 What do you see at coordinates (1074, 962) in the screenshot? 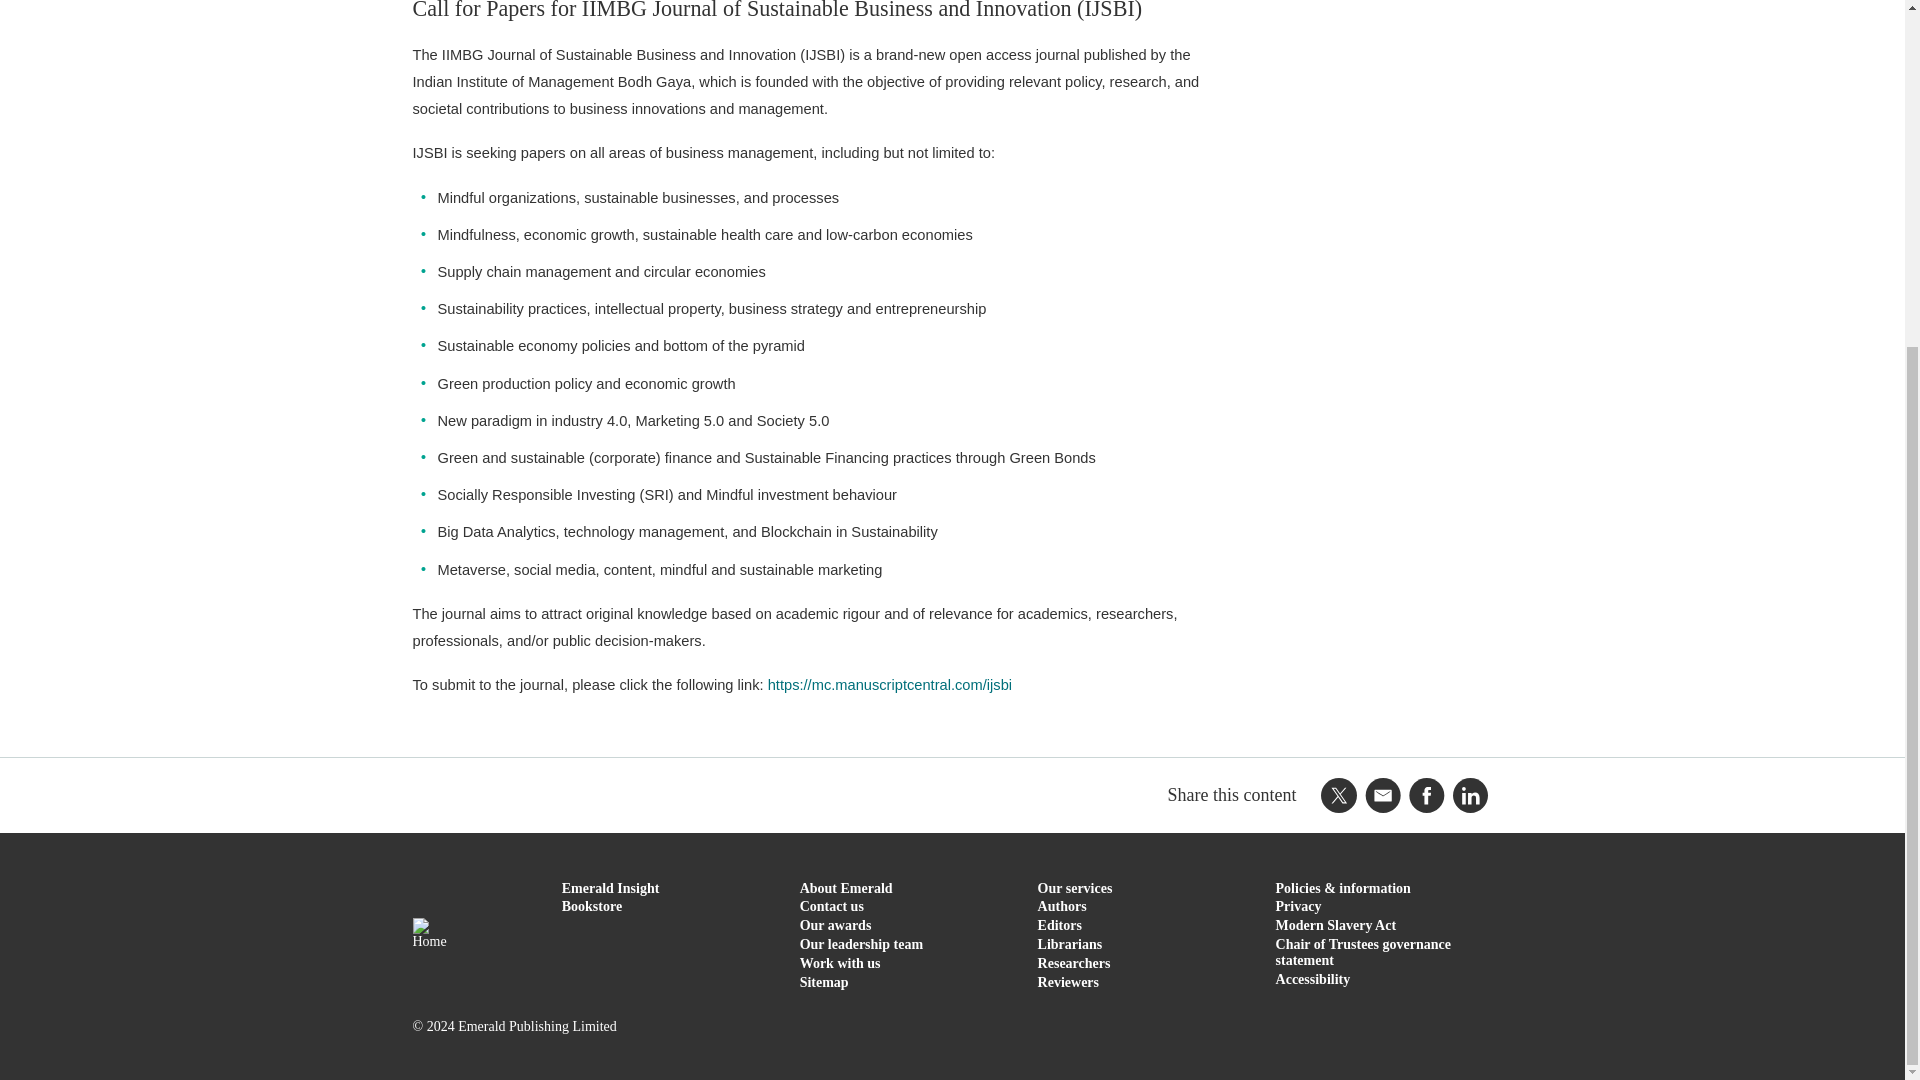
I see `Researchers` at bounding box center [1074, 962].